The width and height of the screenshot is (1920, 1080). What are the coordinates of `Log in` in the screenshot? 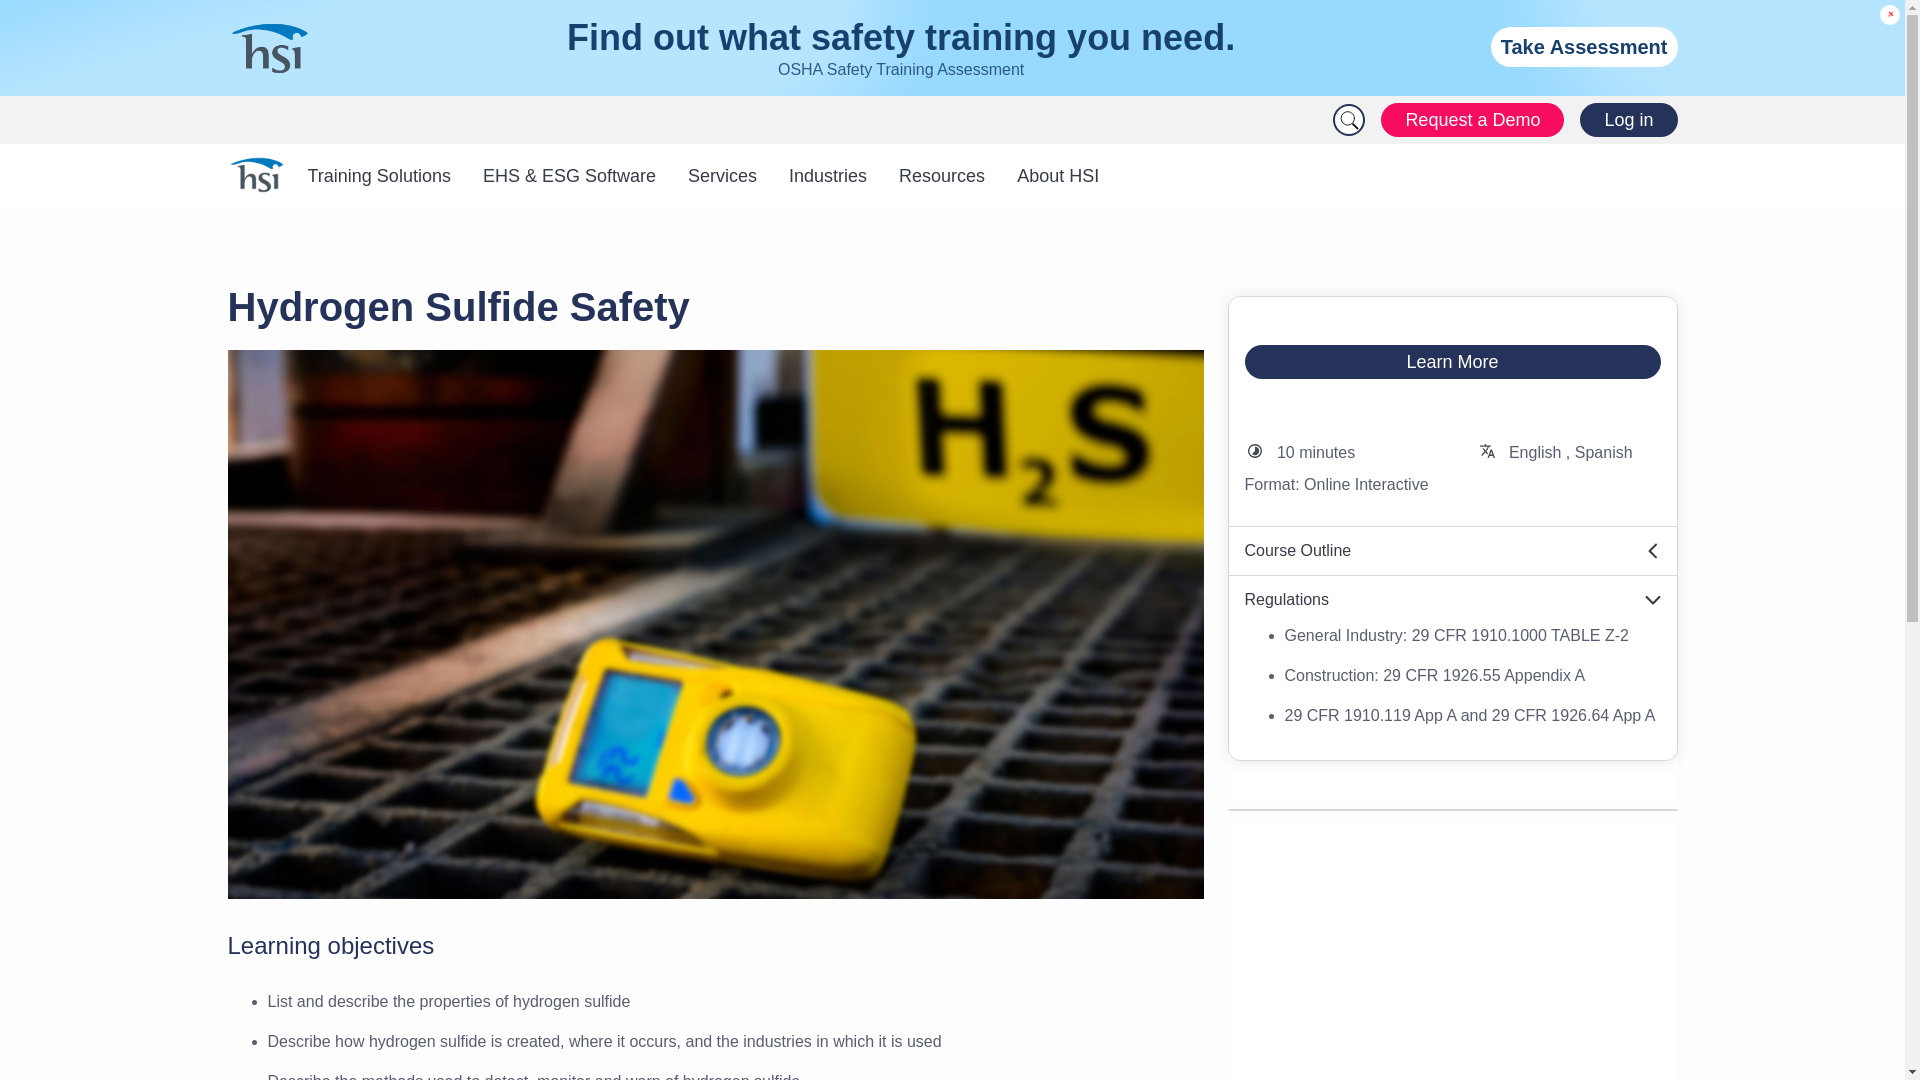 It's located at (1628, 120).